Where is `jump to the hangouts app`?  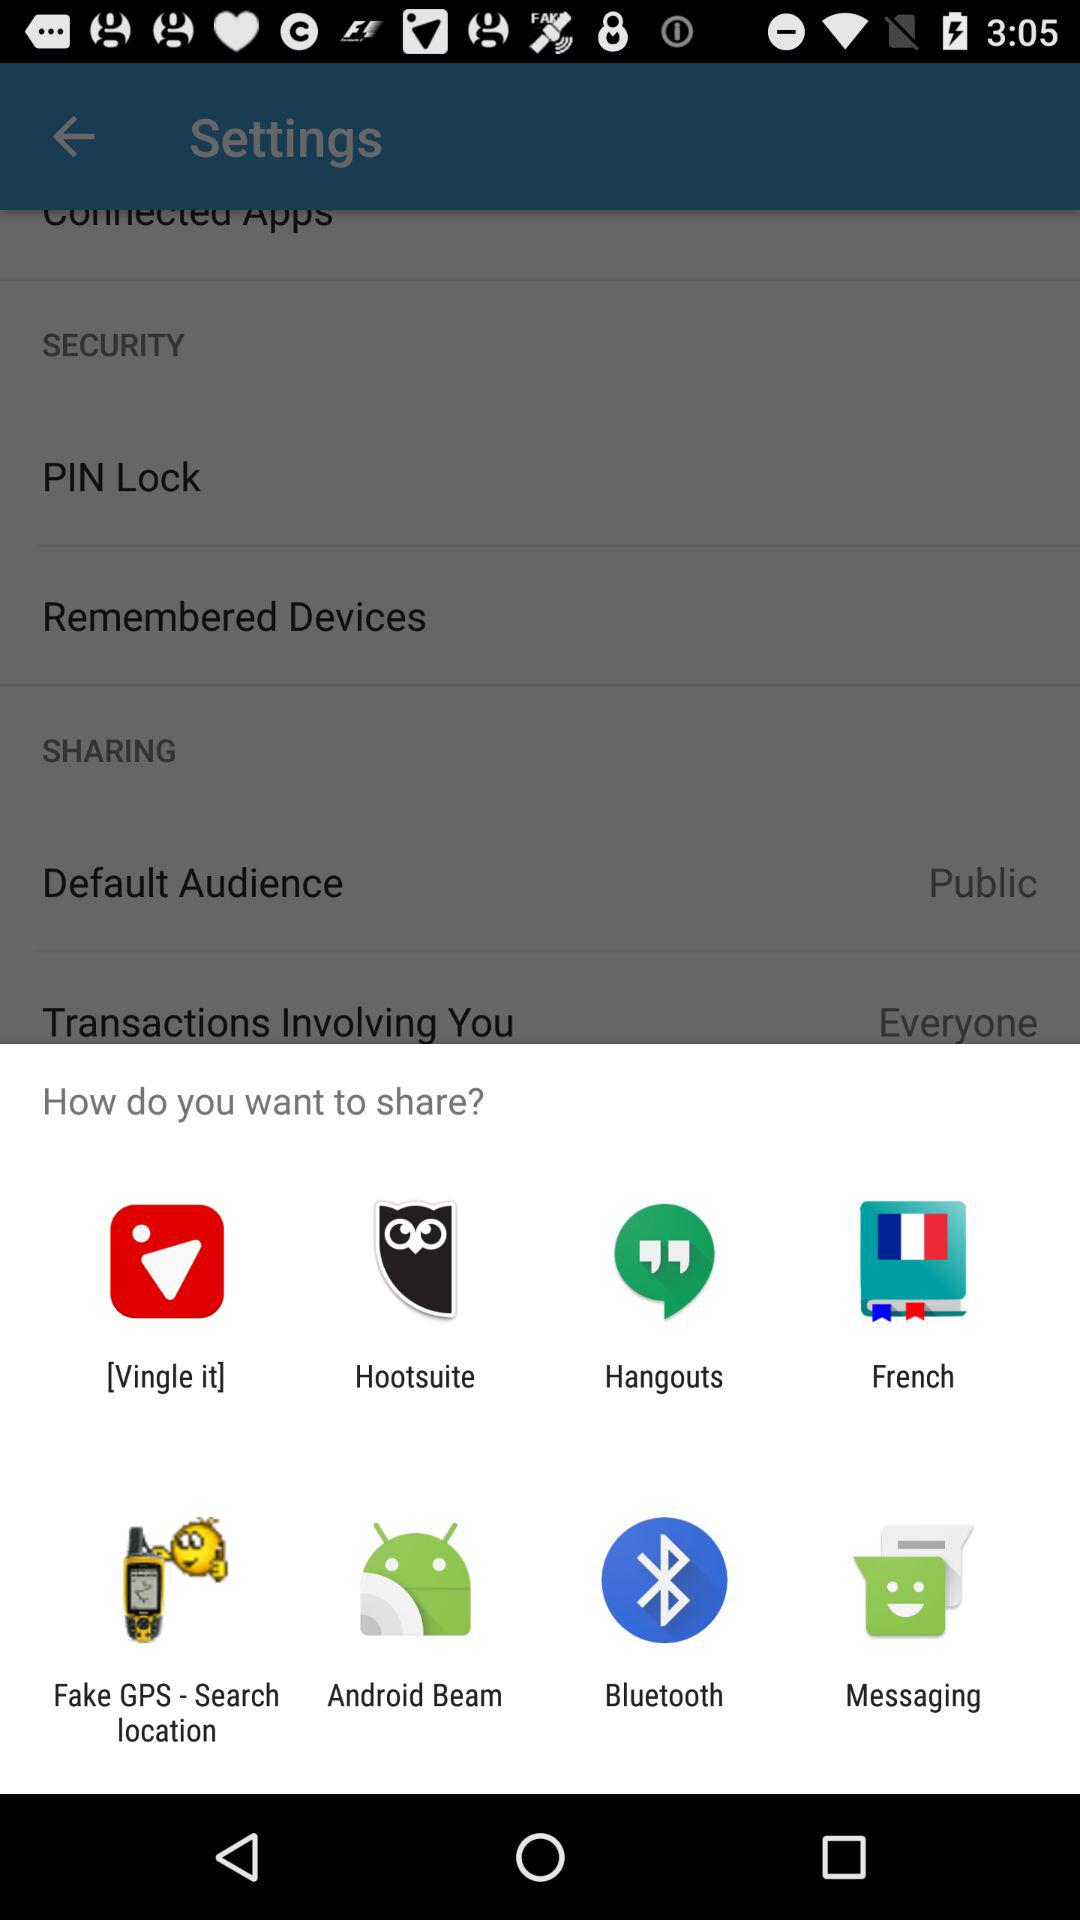
jump to the hangouts app is located at coordinates (664, 1393).